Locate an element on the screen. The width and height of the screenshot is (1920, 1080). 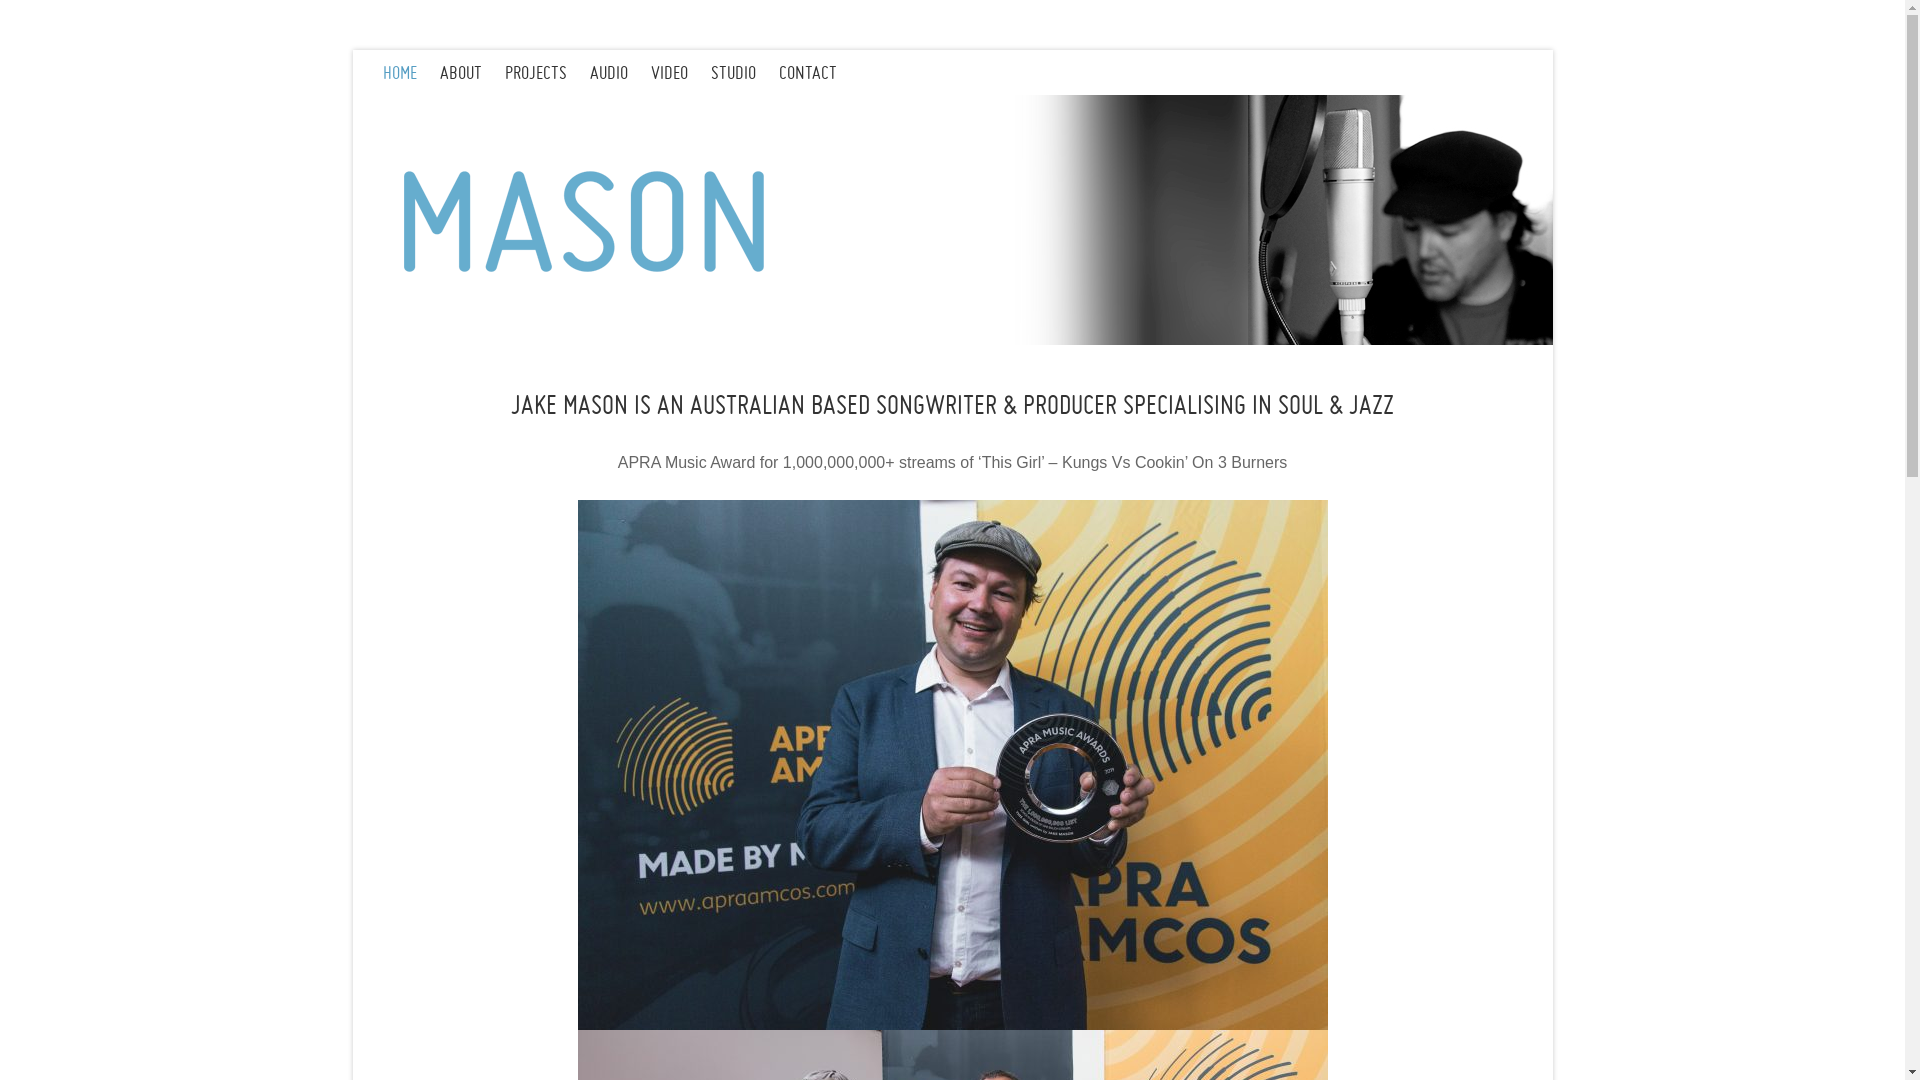
PROJECTS is located at coordinates (546, 72).